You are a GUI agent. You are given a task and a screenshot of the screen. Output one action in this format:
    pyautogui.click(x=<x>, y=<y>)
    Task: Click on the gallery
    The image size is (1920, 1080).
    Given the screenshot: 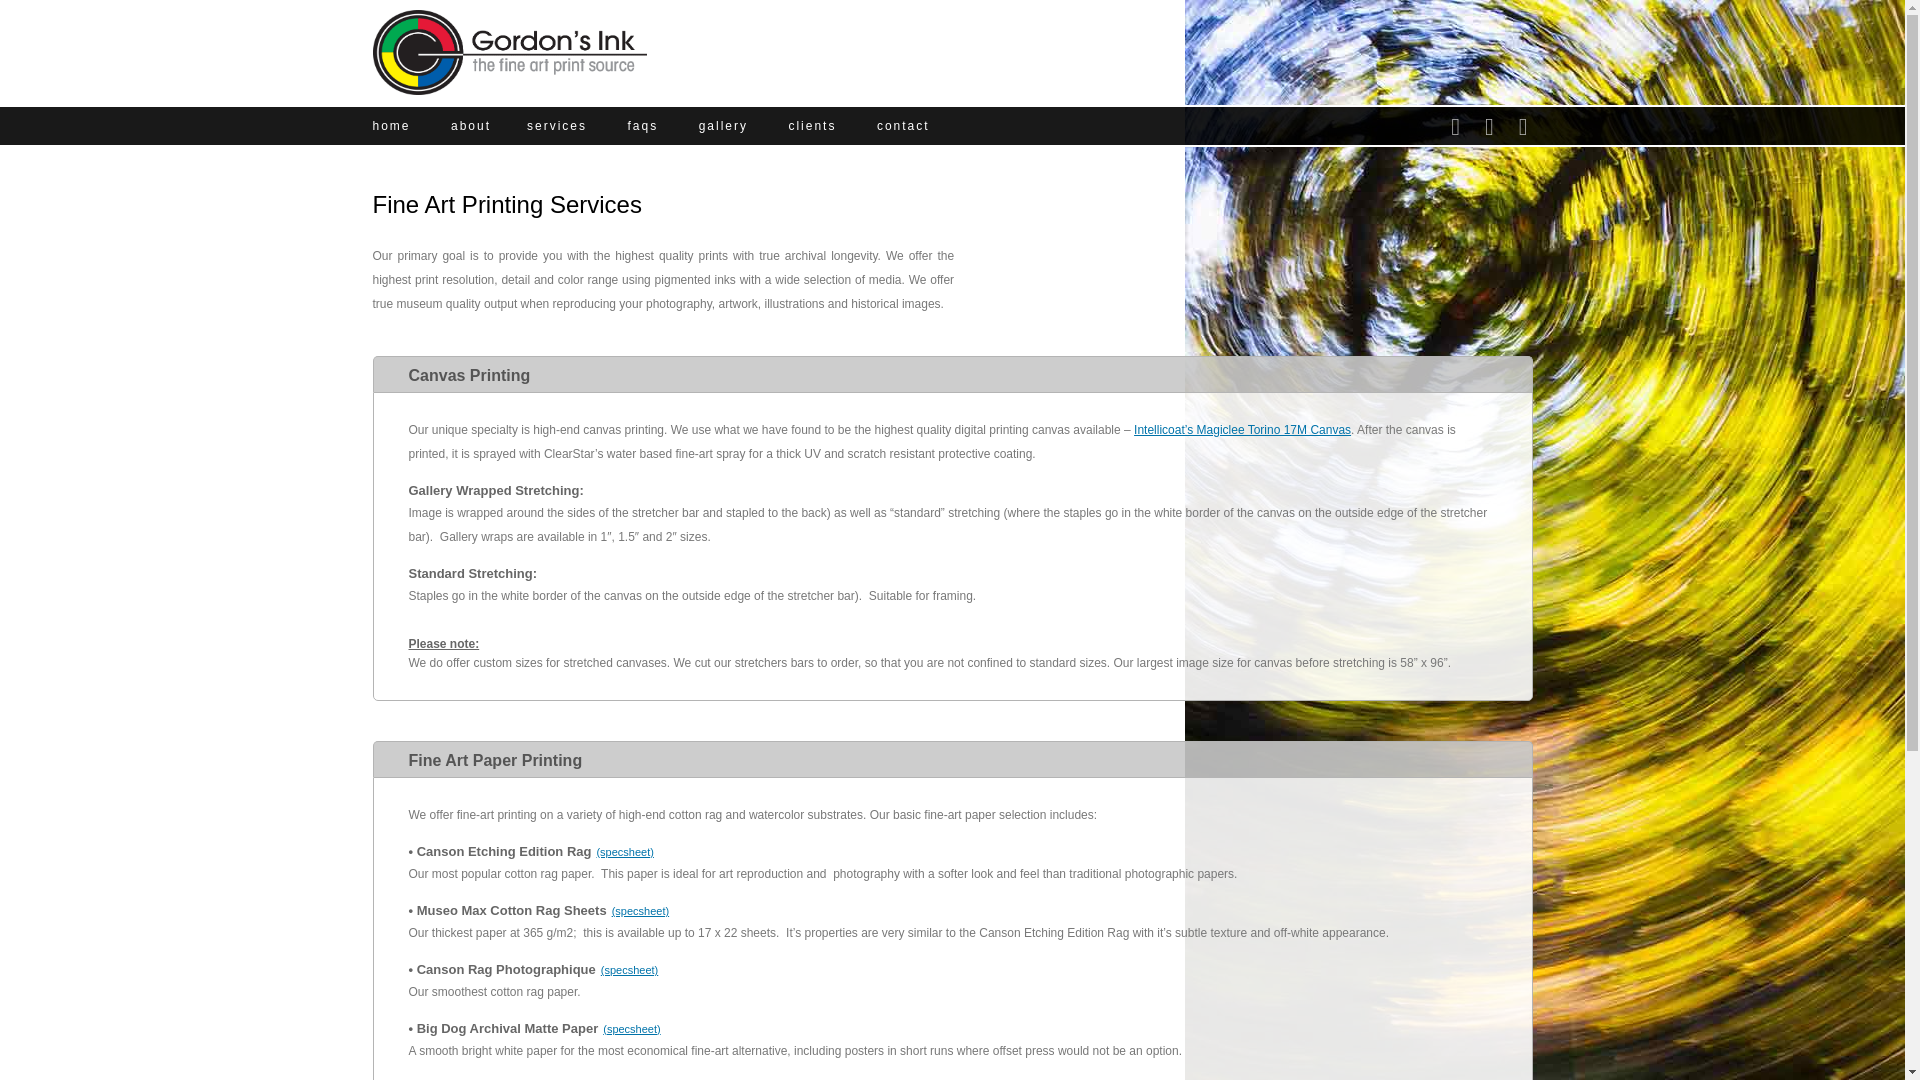 What is the action you would take?
    pyautogui.click(x=723, y=125)
    